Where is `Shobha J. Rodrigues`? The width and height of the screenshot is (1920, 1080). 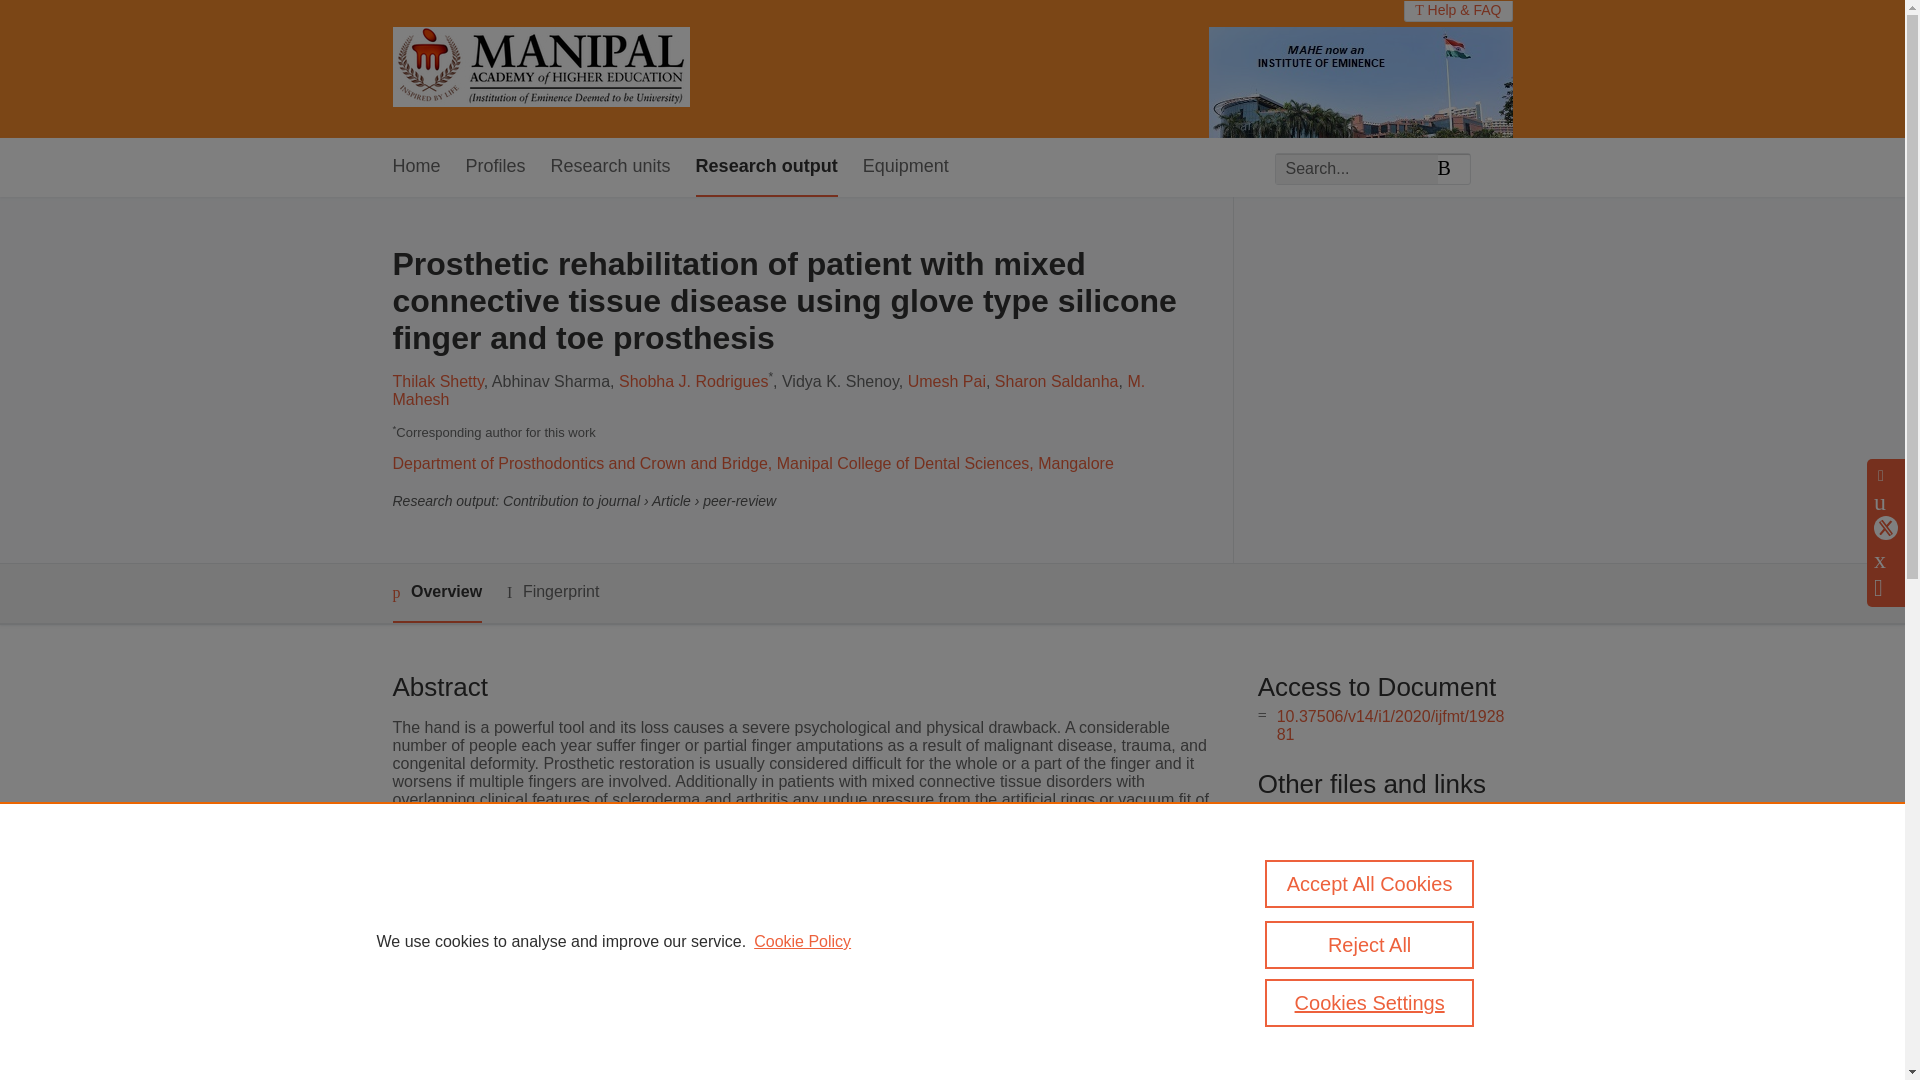
Shobha J. Rodrigues is located at coordinates (693, 380).